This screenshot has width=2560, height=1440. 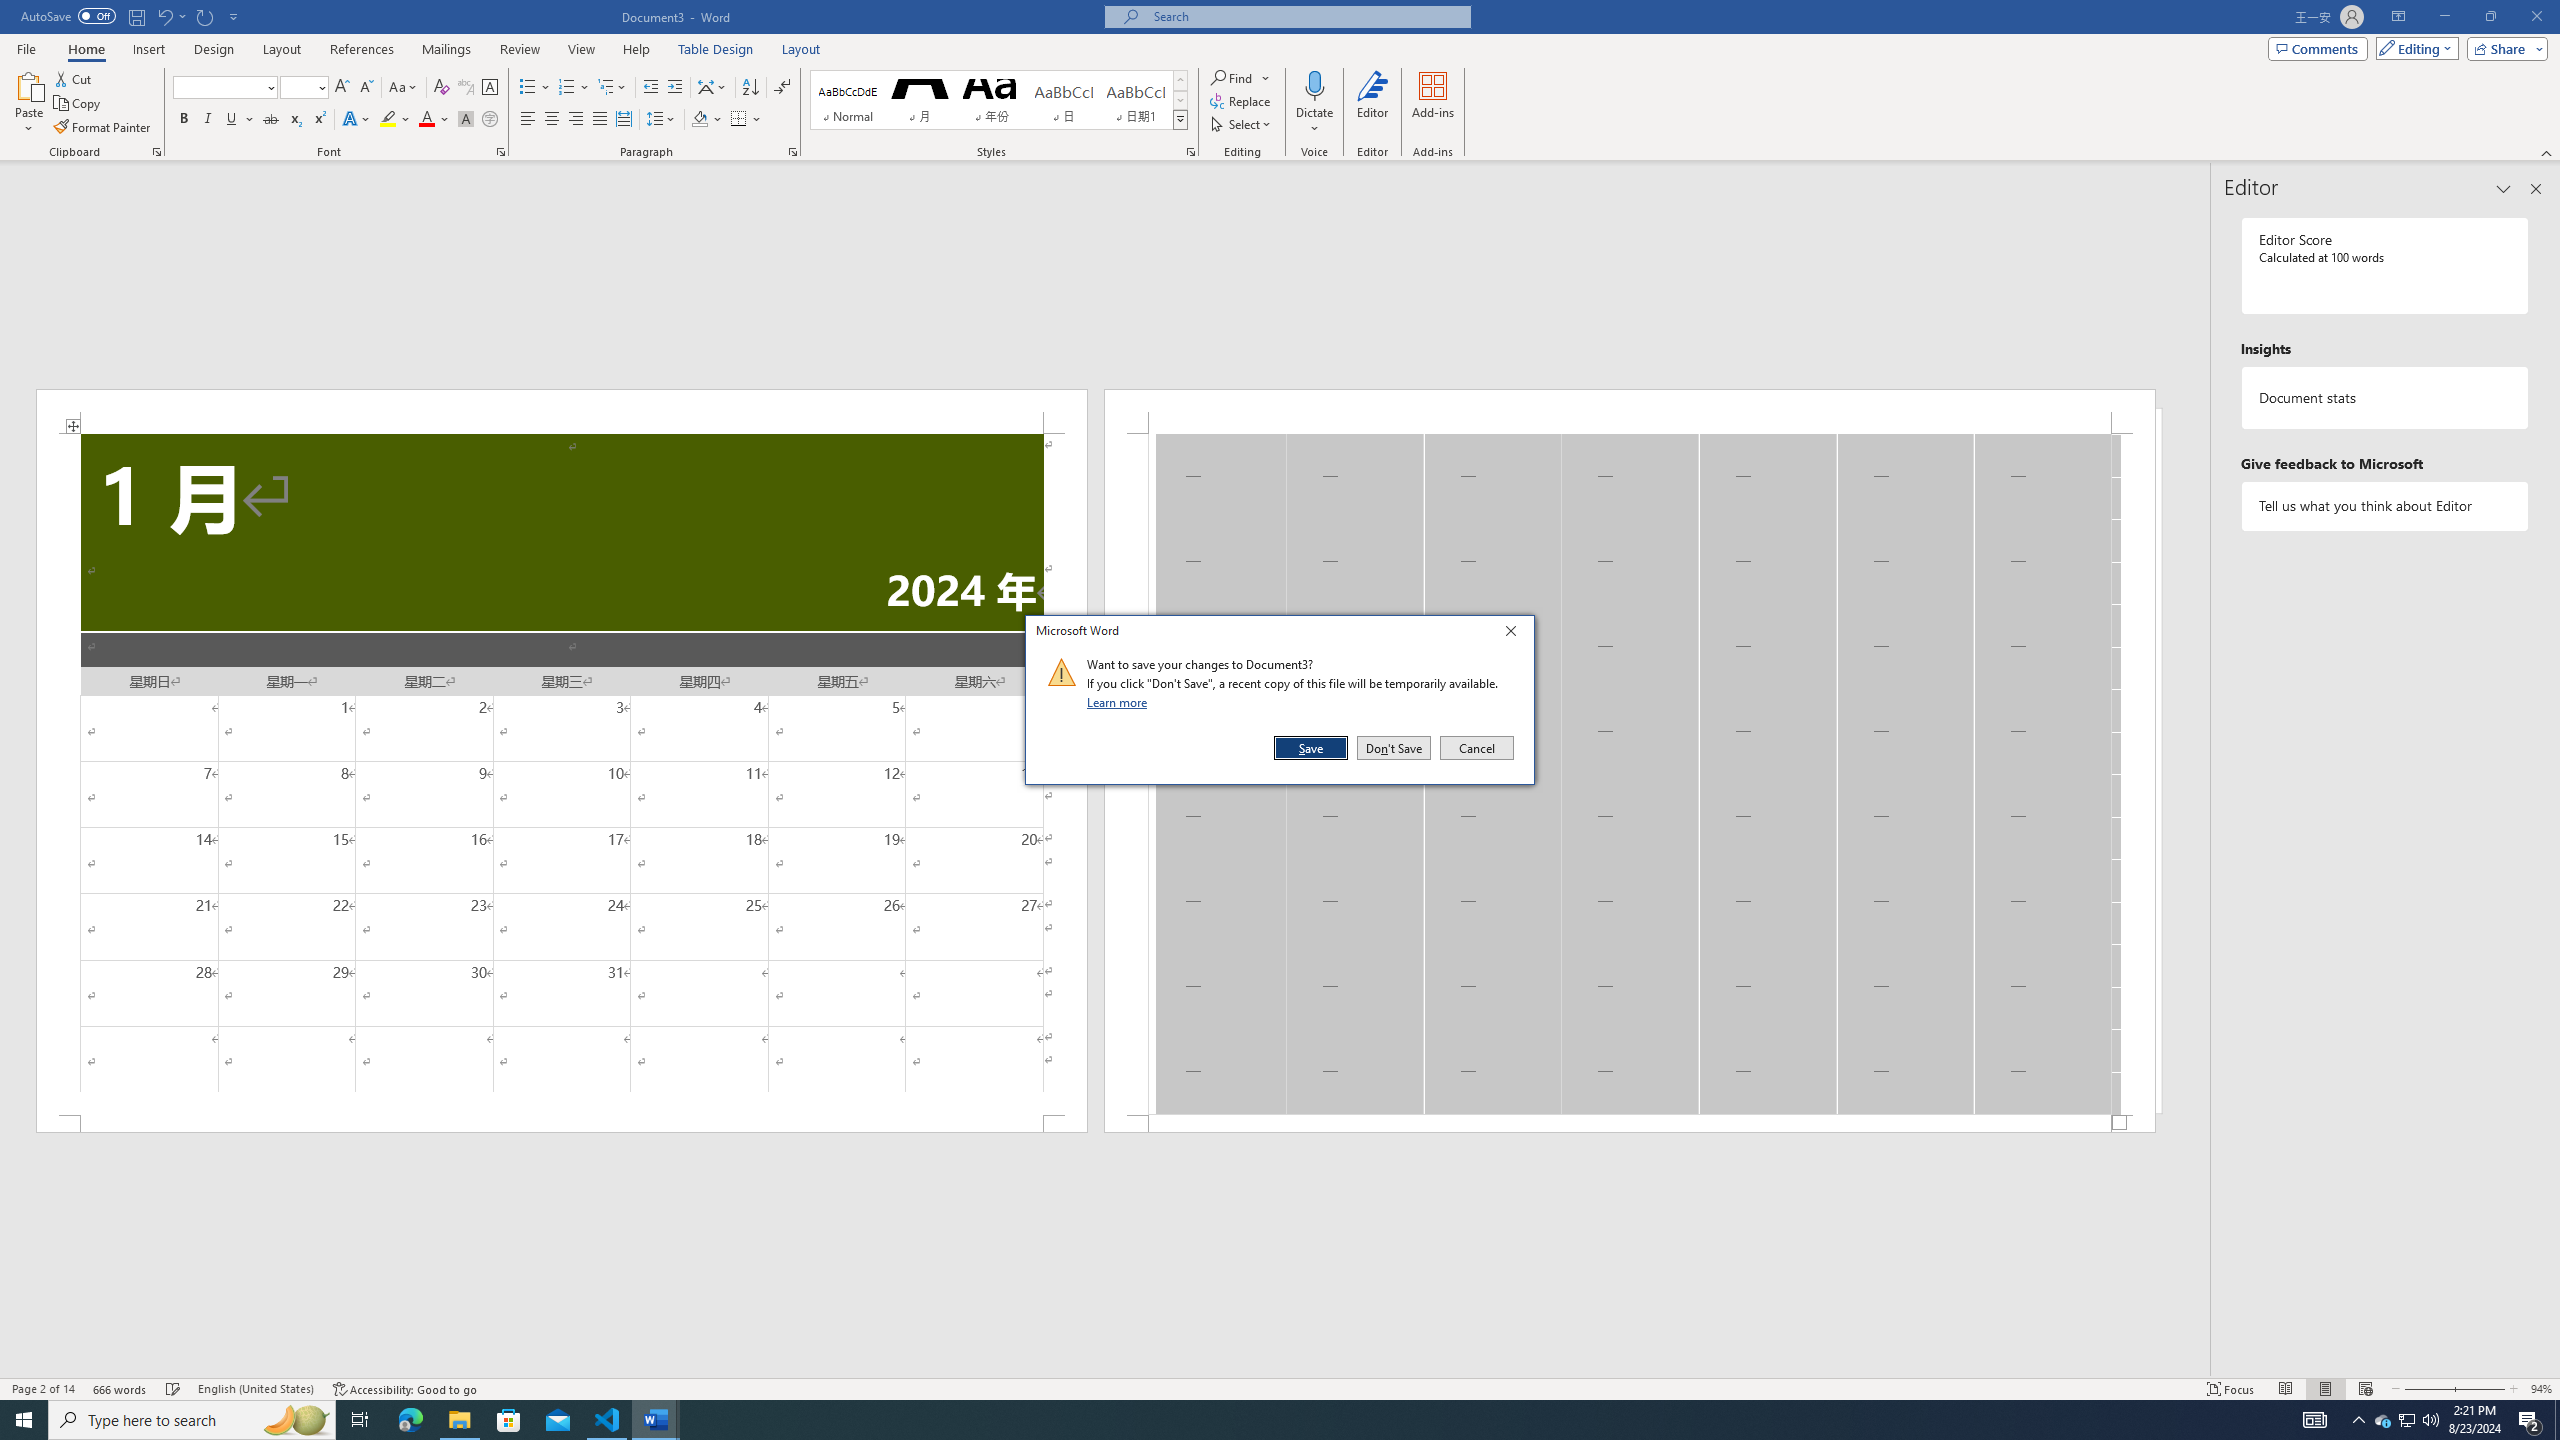 What do you see at coordinates (2318, 48) in the screenshot?
I see `Comments` at bounding box center [2318, 48].